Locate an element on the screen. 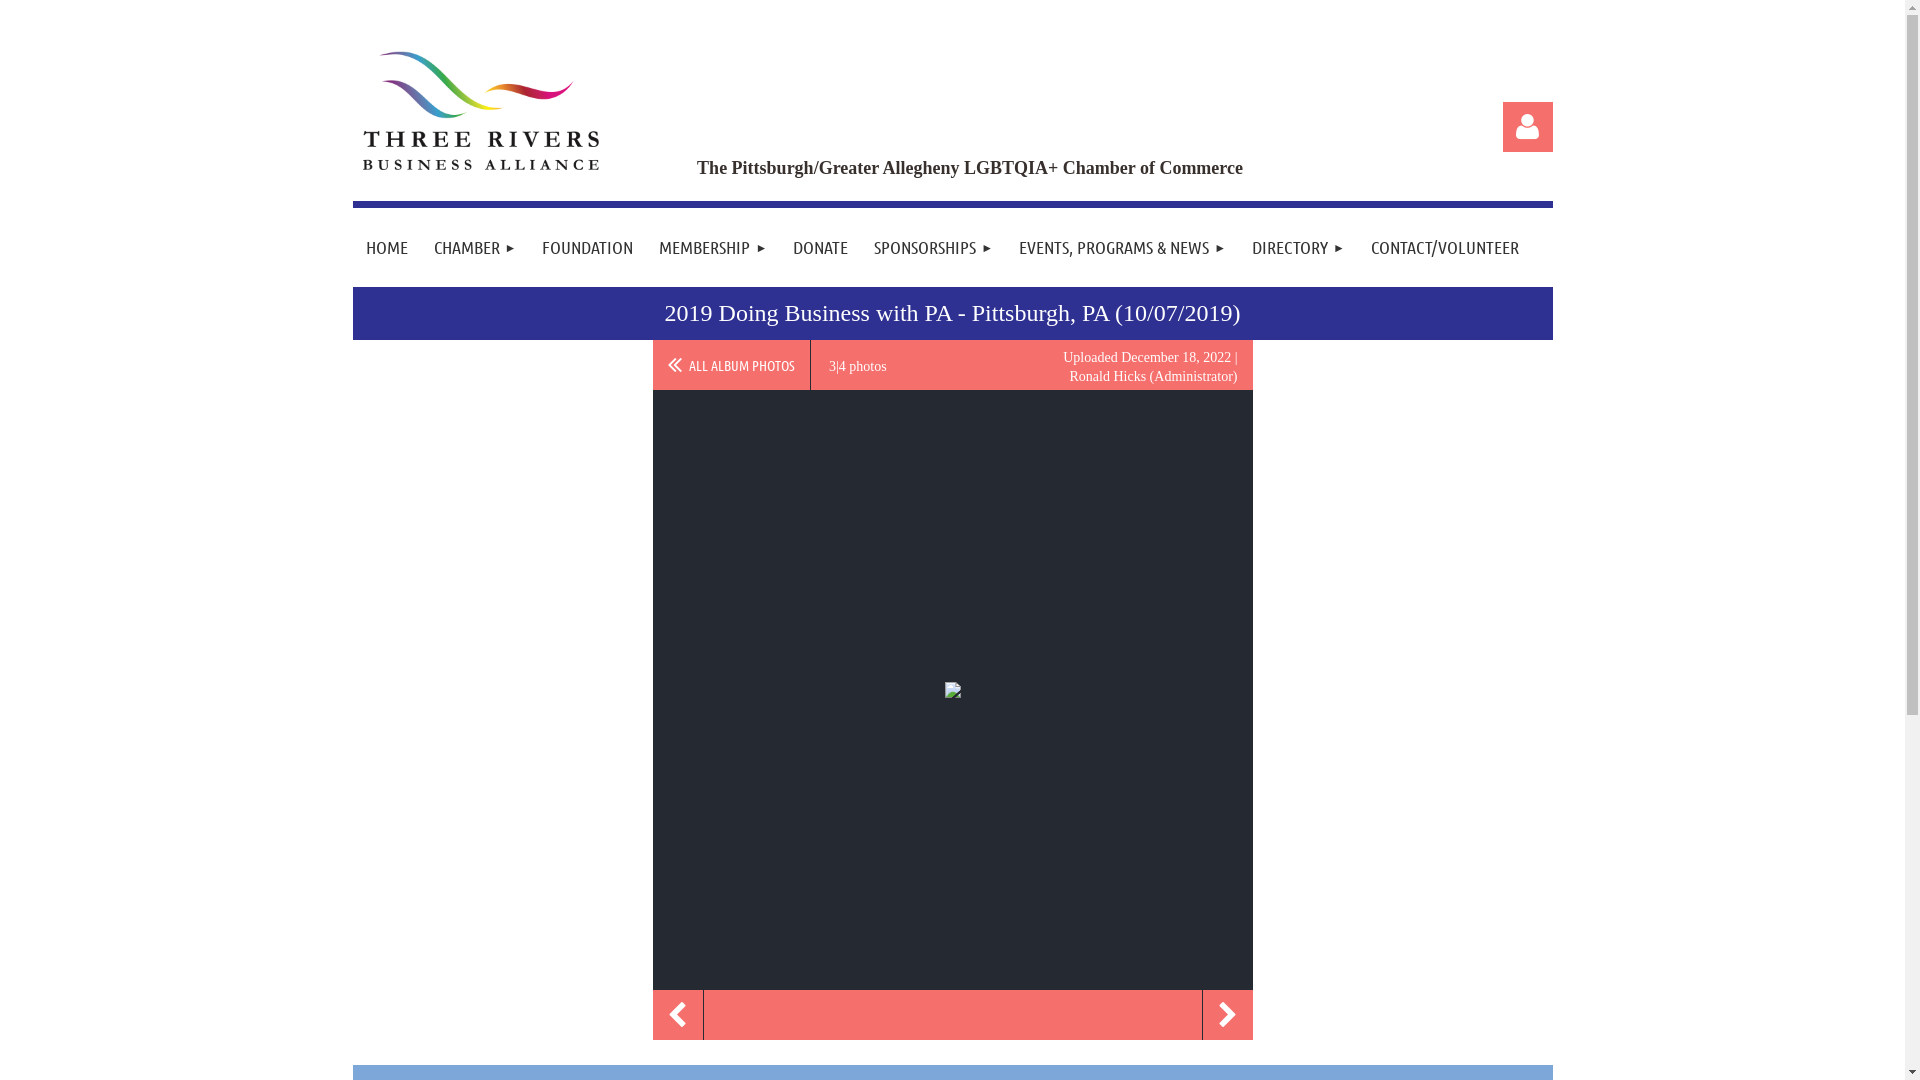 Image resolution: width=1920 pixels, height=1080 pixels. DIRECTORY is located at coordinates (1298, 248).